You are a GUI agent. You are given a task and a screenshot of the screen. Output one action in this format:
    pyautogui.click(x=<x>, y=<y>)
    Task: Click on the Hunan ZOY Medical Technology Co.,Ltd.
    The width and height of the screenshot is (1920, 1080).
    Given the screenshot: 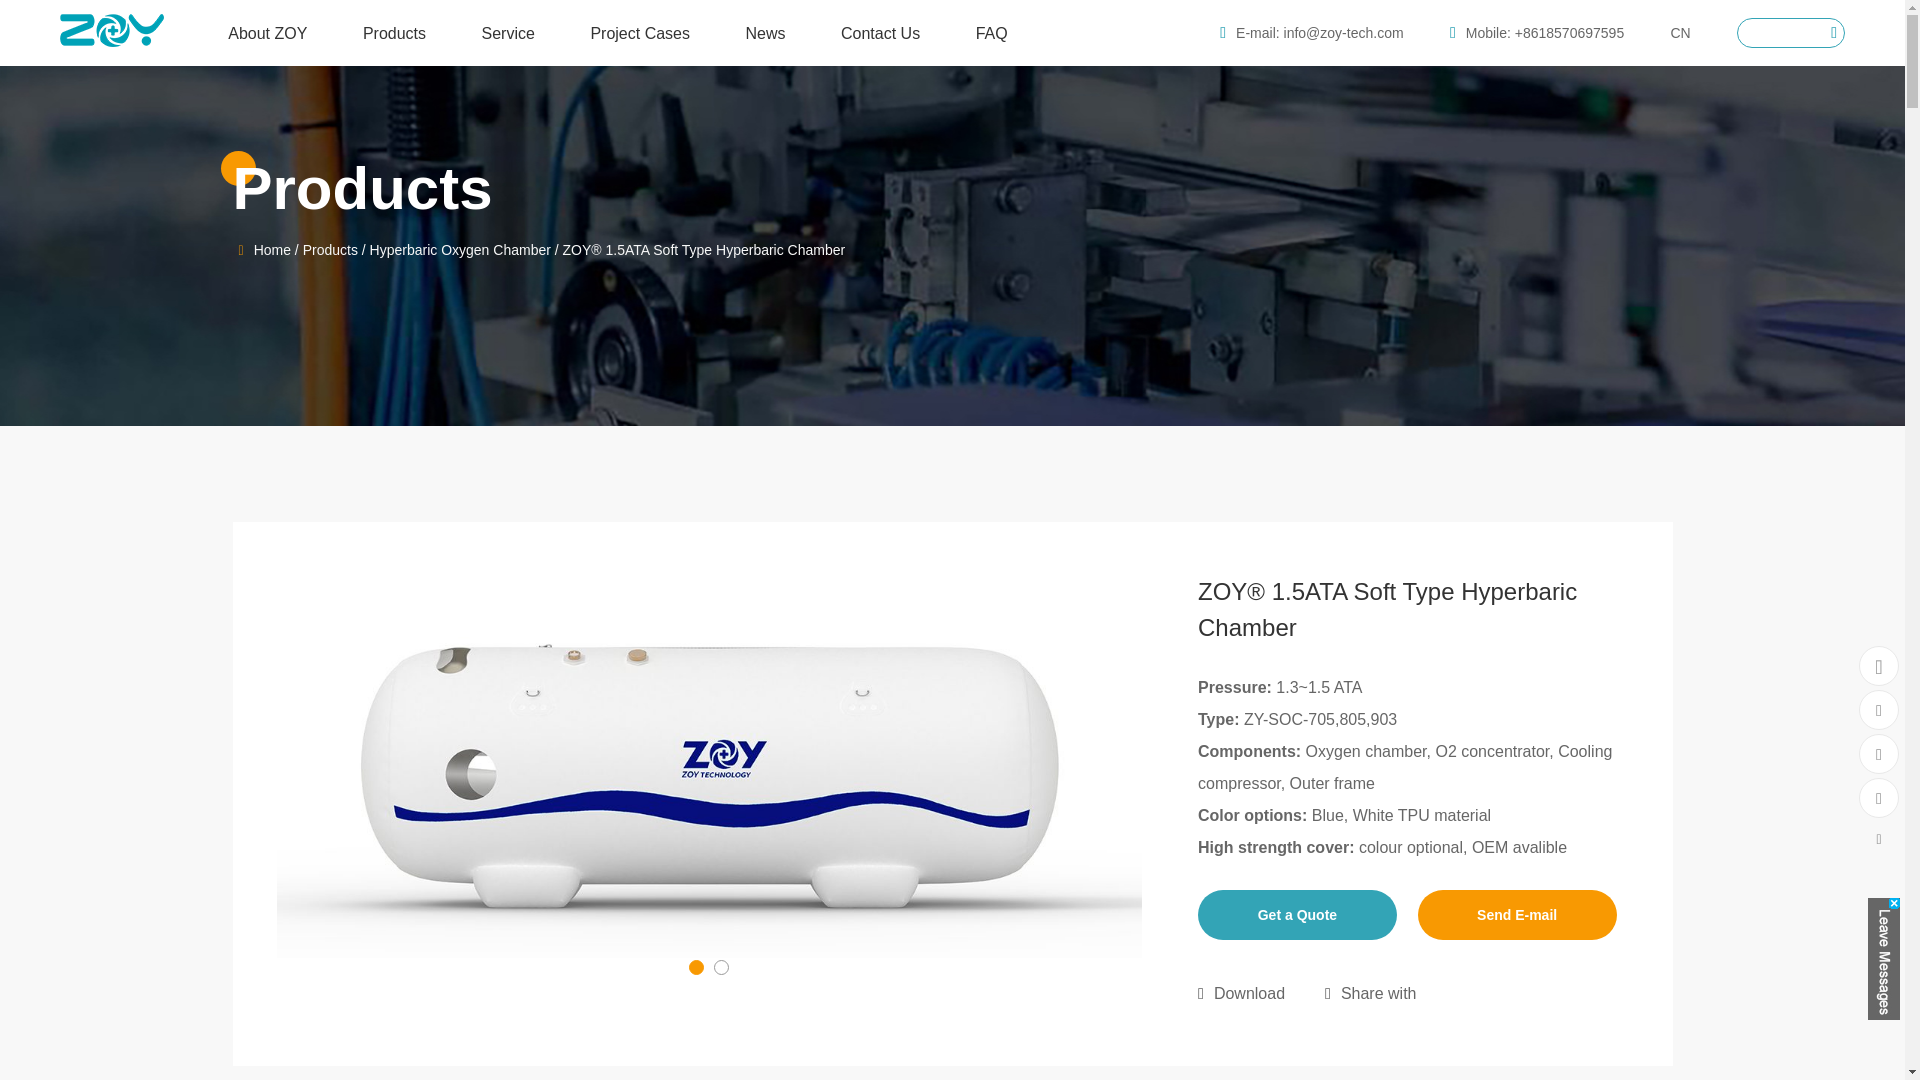 What is the action you would take?
    pyautogui.click(x=111, y=36)
    